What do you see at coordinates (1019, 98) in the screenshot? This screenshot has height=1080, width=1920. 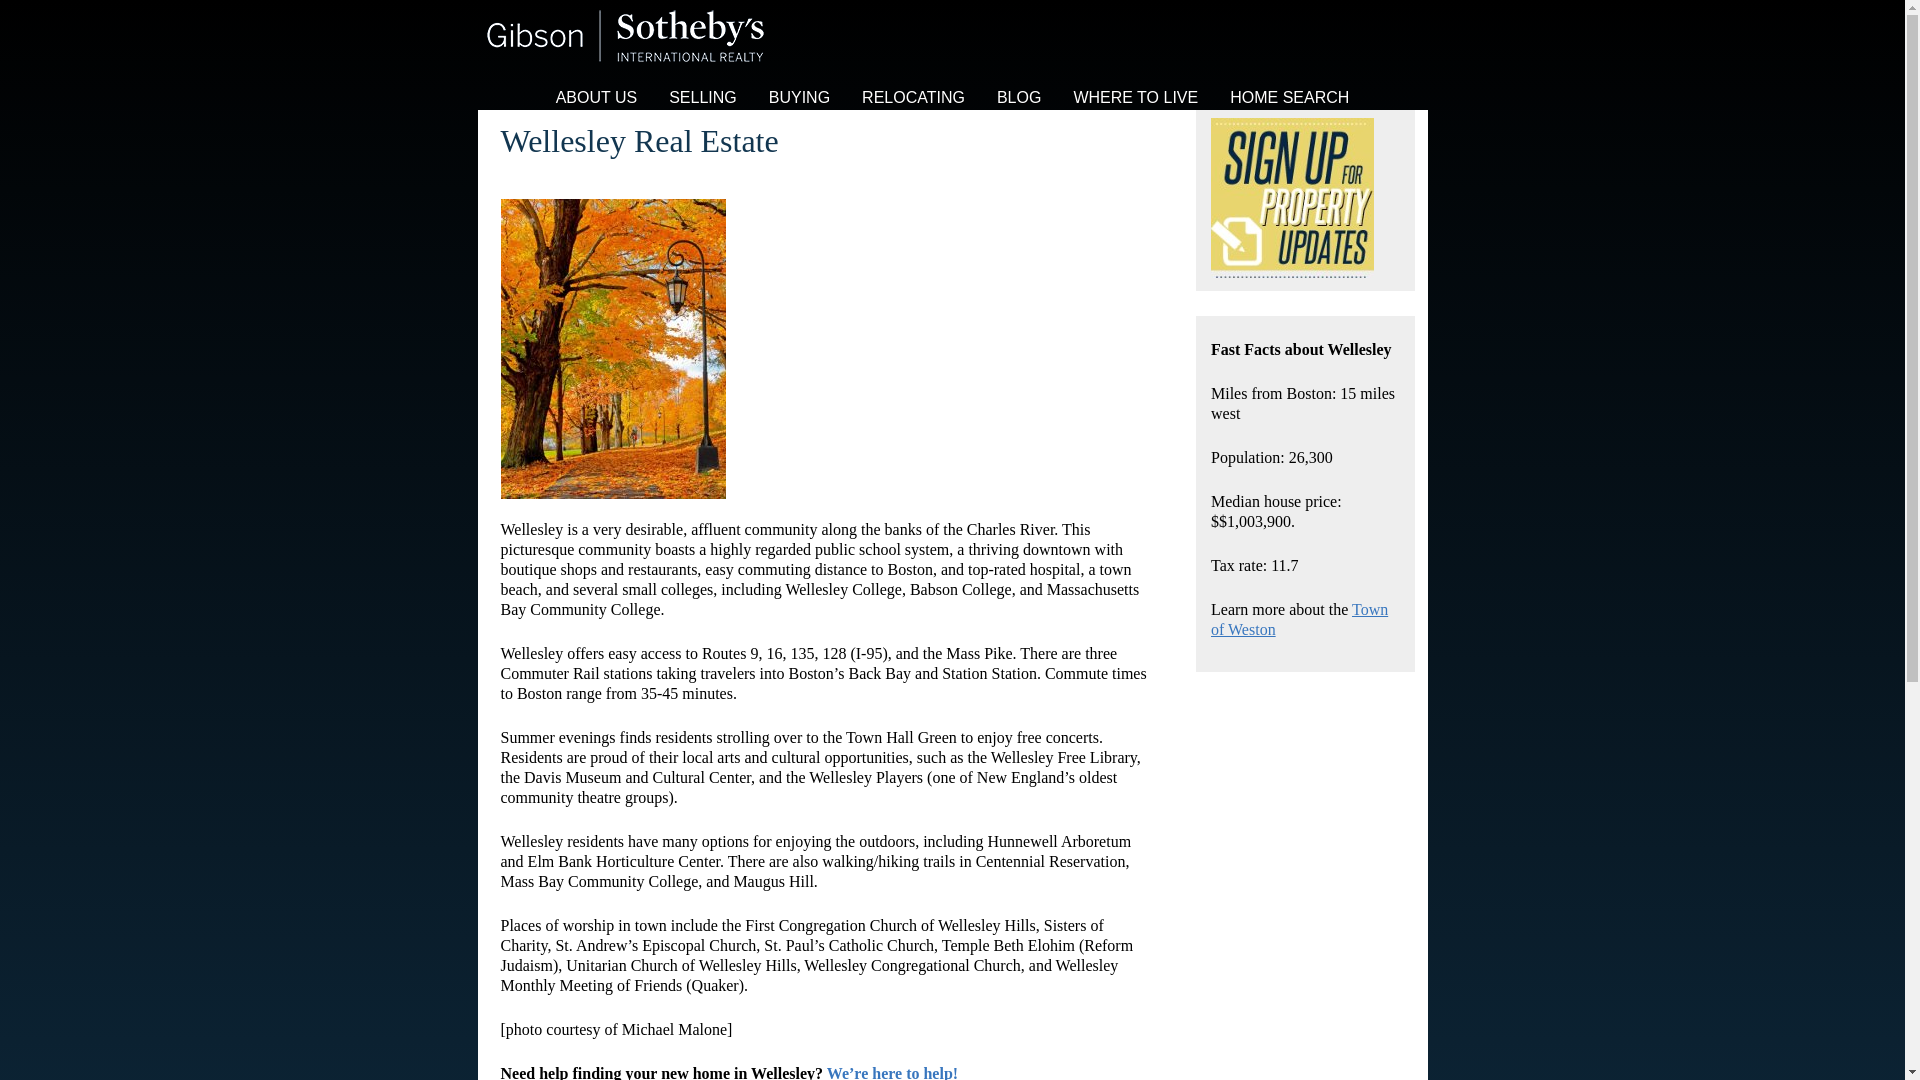 I see `BLOG` at bounding box center [1019, 98].